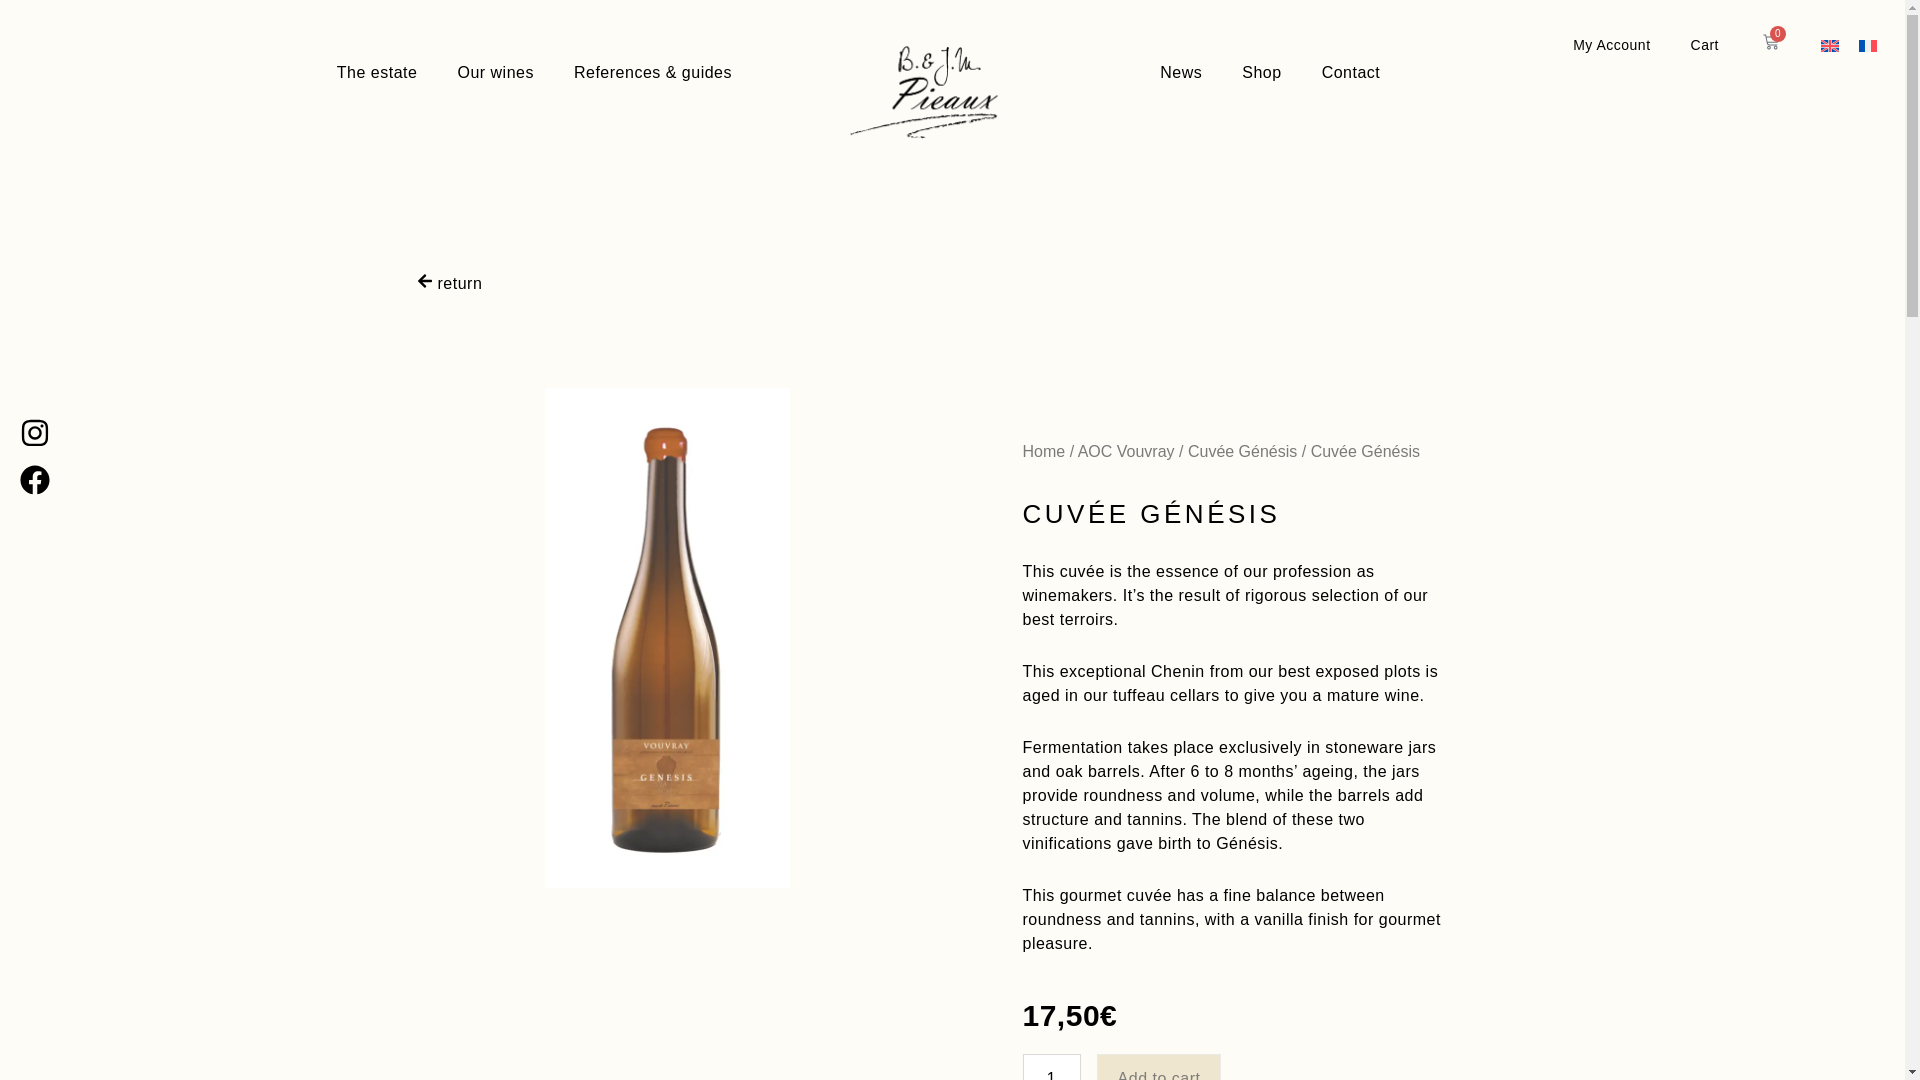 The width and height of the screenshot is (1920, 1080). What do you see at coordinates (1158, 1067) in the screenshot?
I see `Add to cart` at bounding box center [1158, 1067].